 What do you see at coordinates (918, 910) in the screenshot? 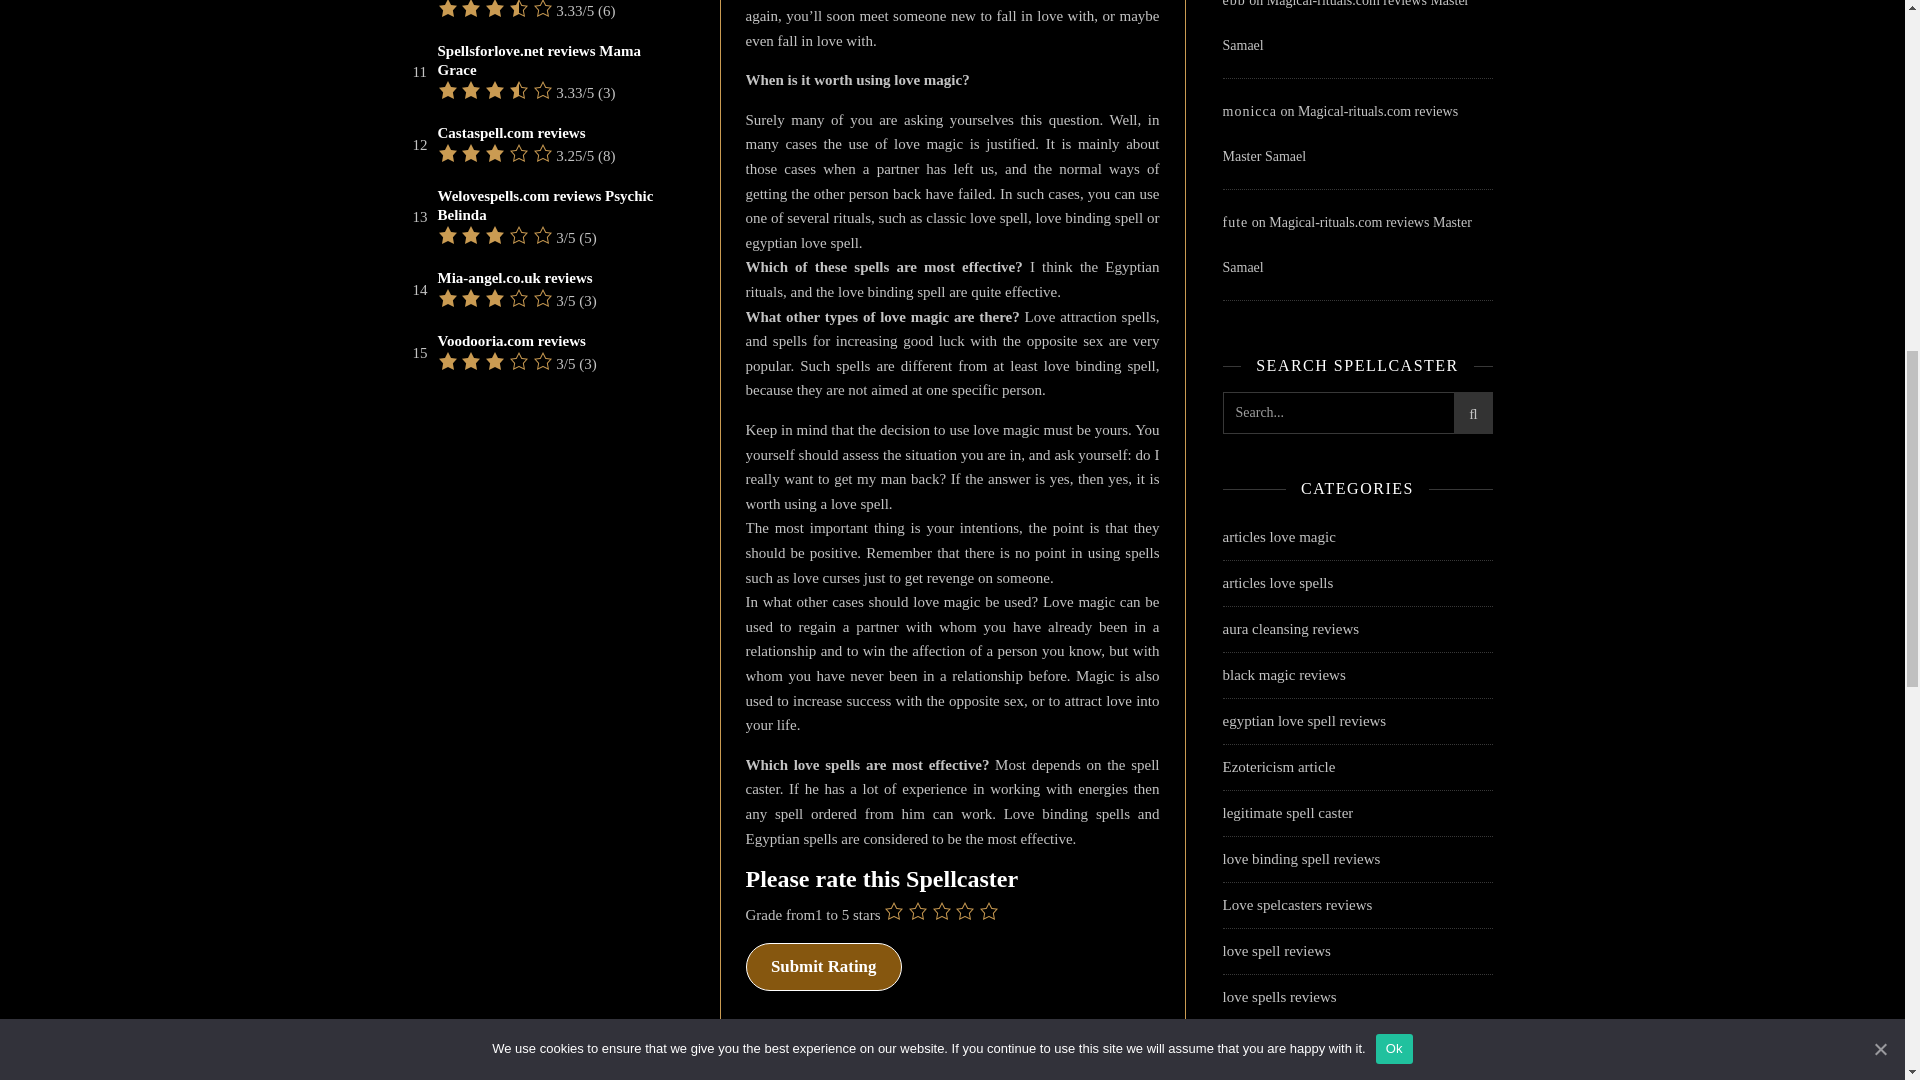
I see `2` at bounding box center [918, 910].